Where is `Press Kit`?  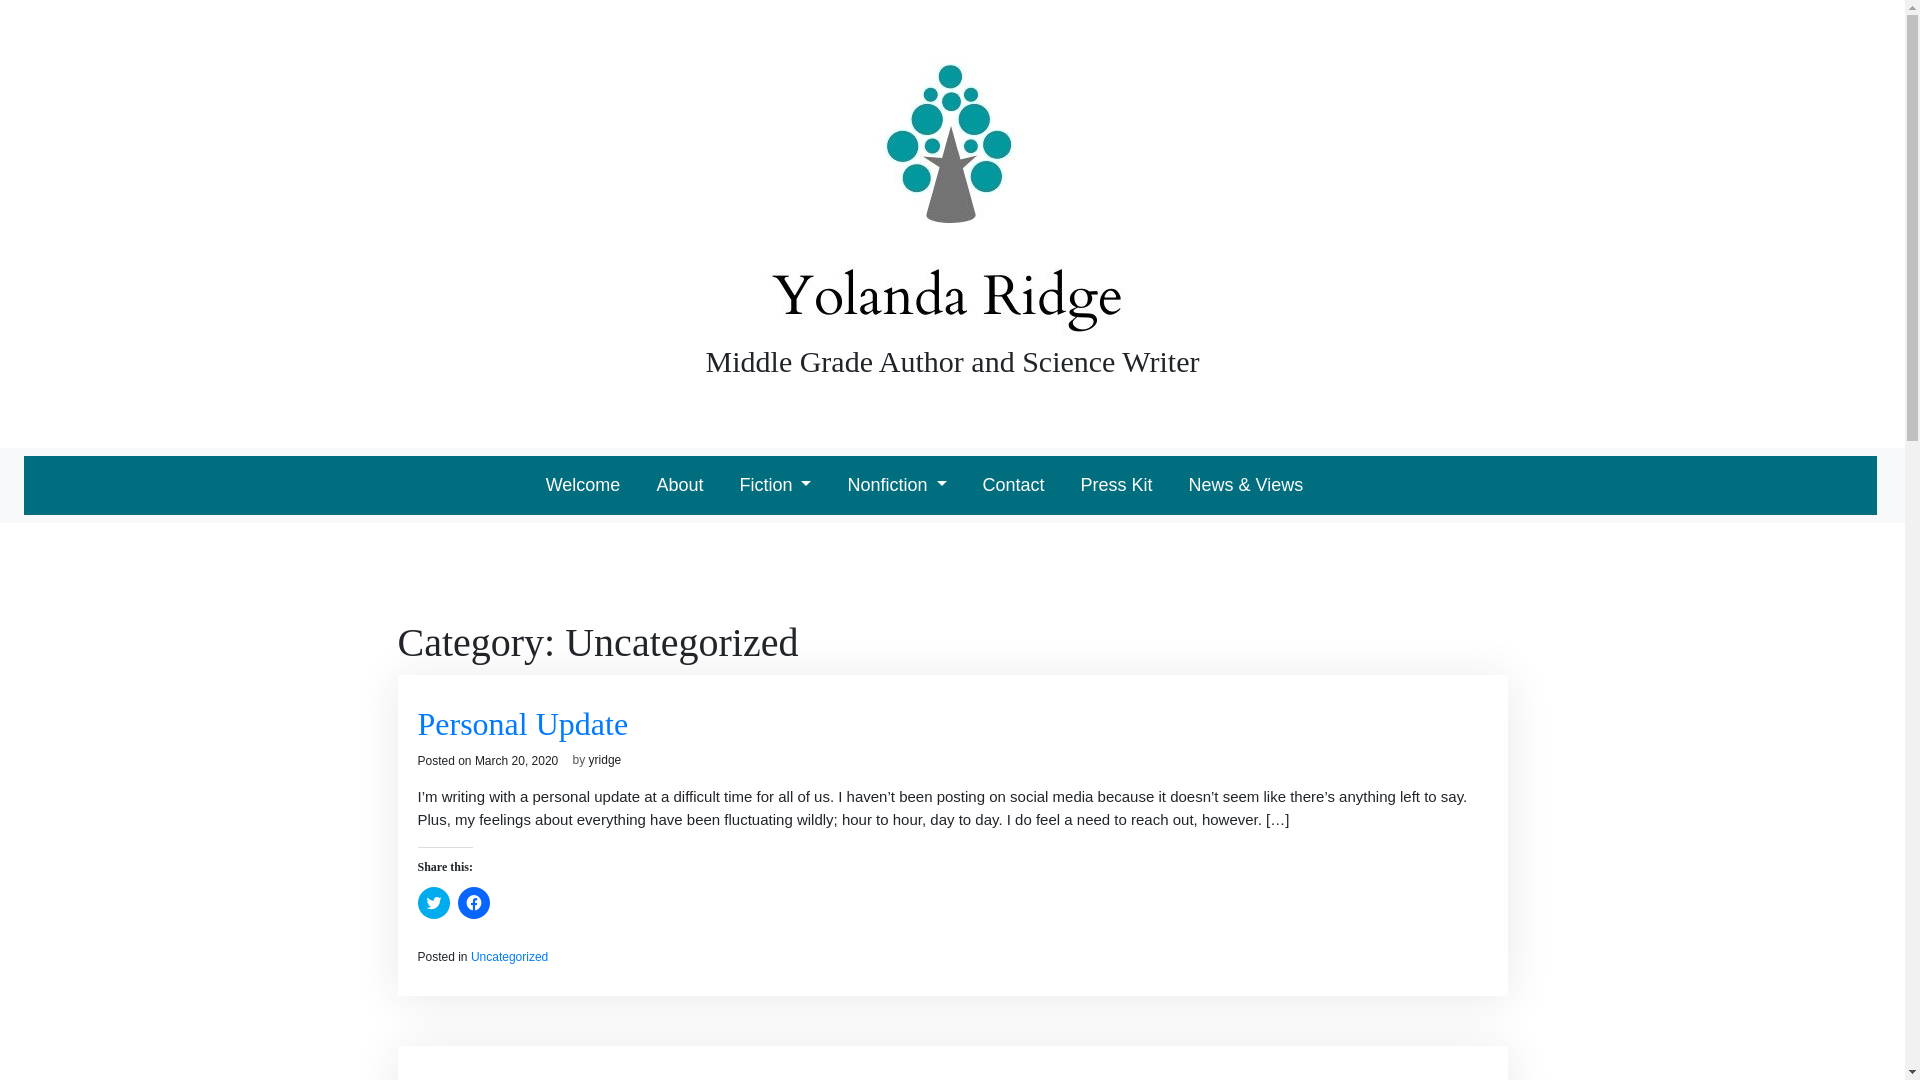
Press Kit is located at coordinates (1117, 485).